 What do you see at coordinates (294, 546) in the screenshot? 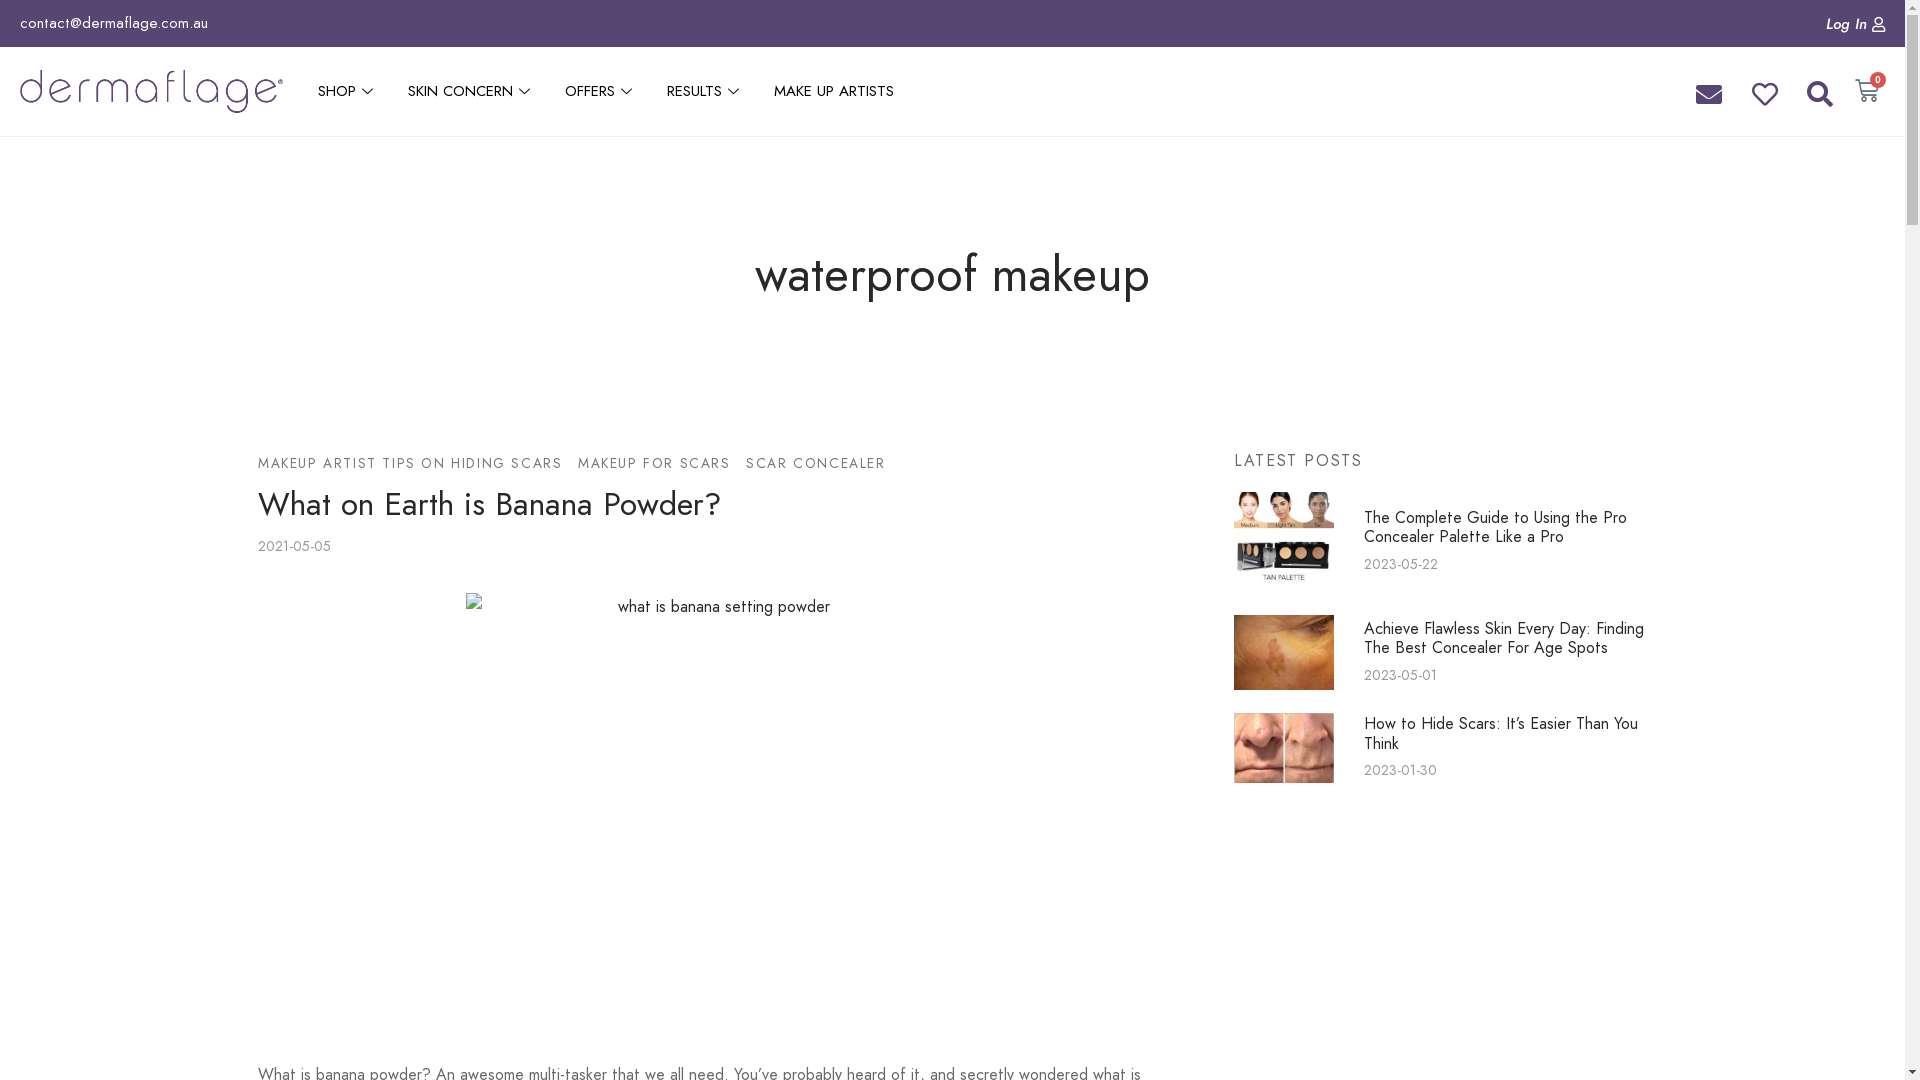
I see `2021-05-05` at bounding box center [294, 546].